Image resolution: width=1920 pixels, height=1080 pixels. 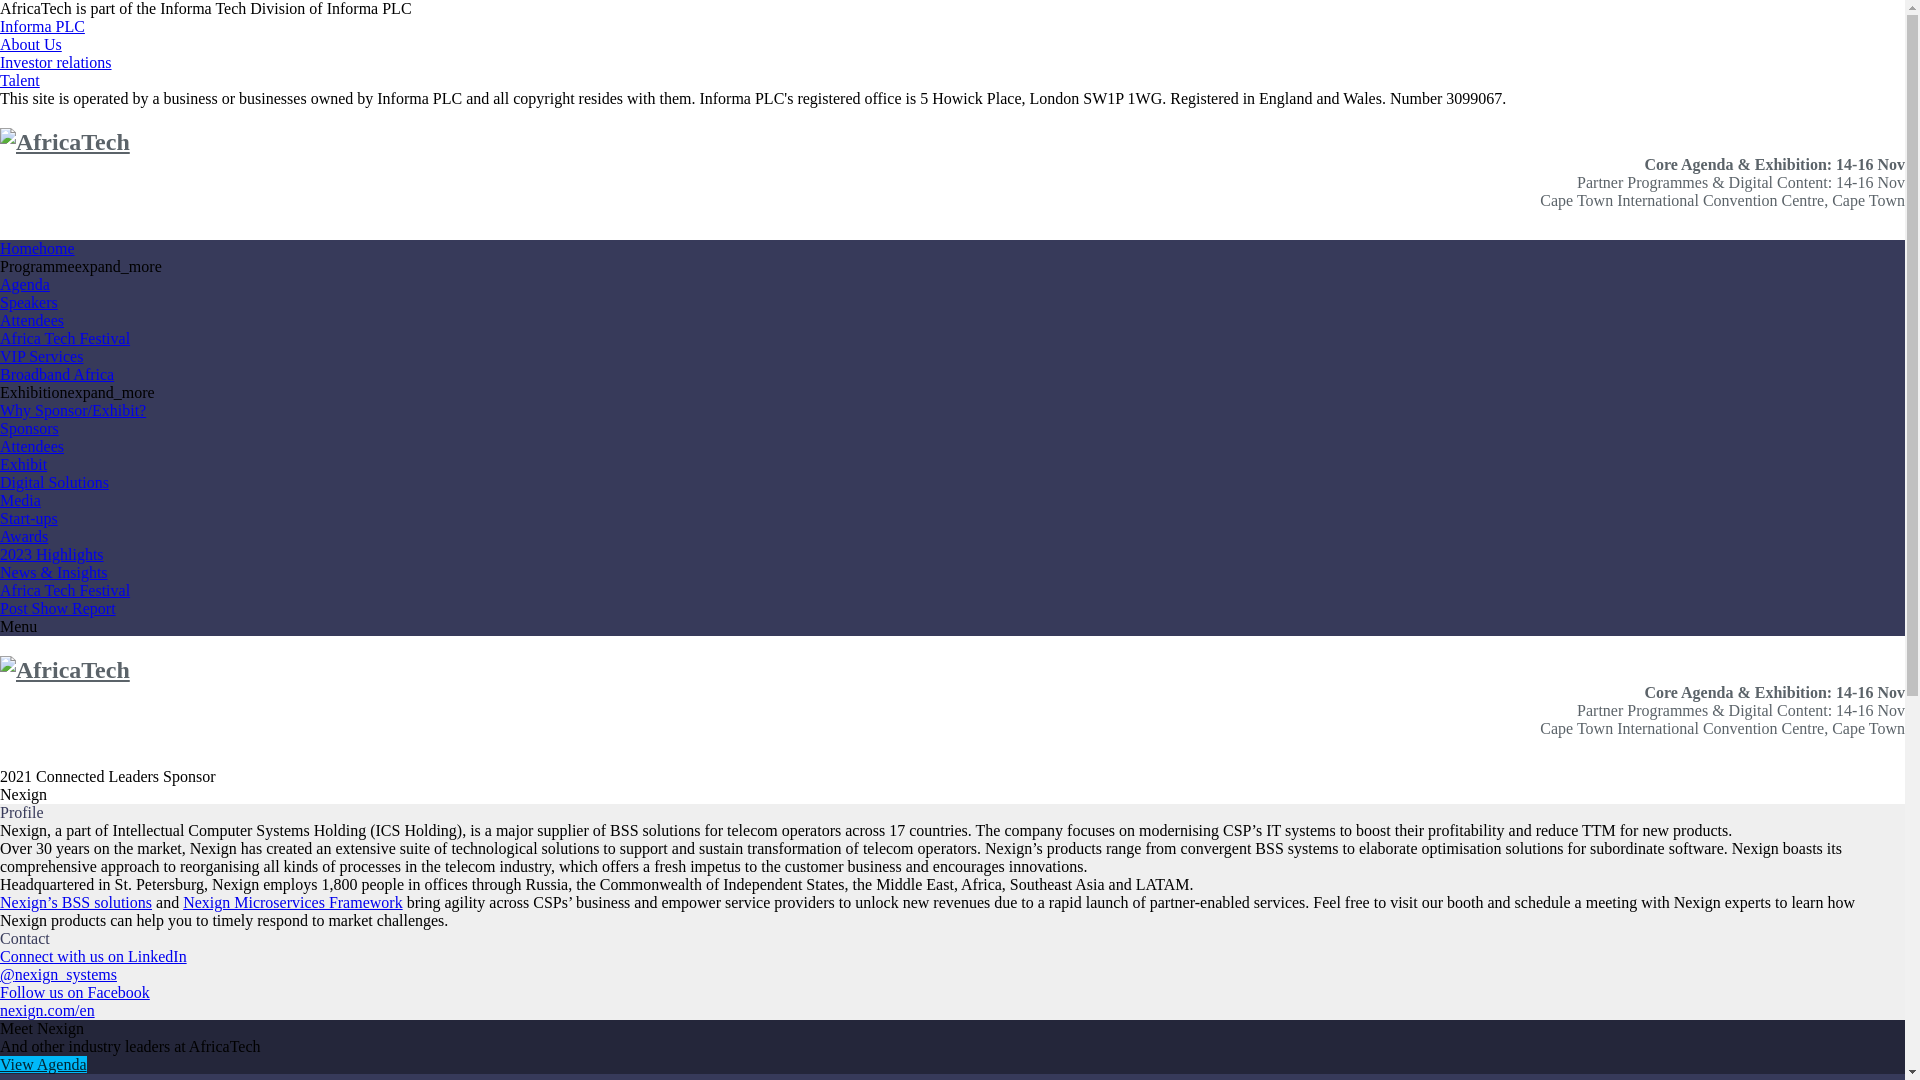 I want to click on Exhibit, so click(x=23, y=464).